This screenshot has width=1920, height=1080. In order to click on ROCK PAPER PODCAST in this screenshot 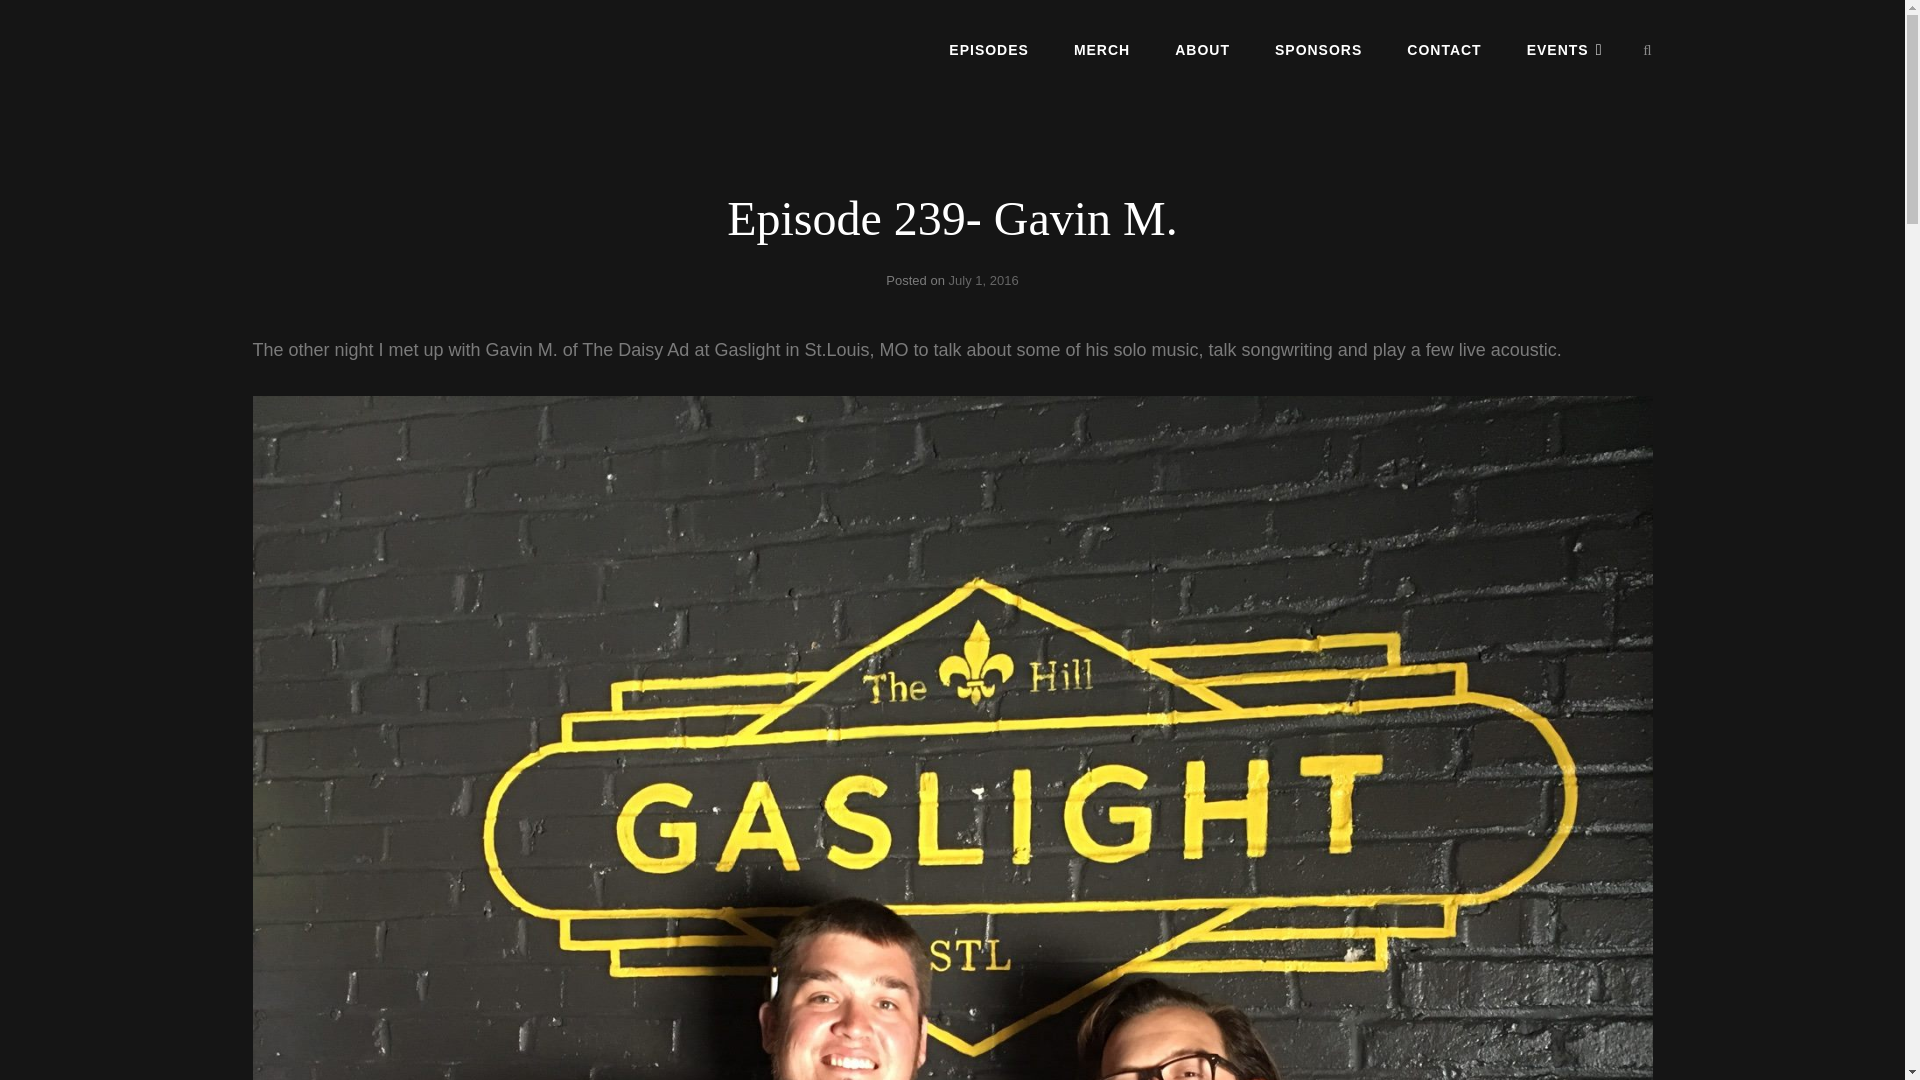, I will do `click(402, 66)`.